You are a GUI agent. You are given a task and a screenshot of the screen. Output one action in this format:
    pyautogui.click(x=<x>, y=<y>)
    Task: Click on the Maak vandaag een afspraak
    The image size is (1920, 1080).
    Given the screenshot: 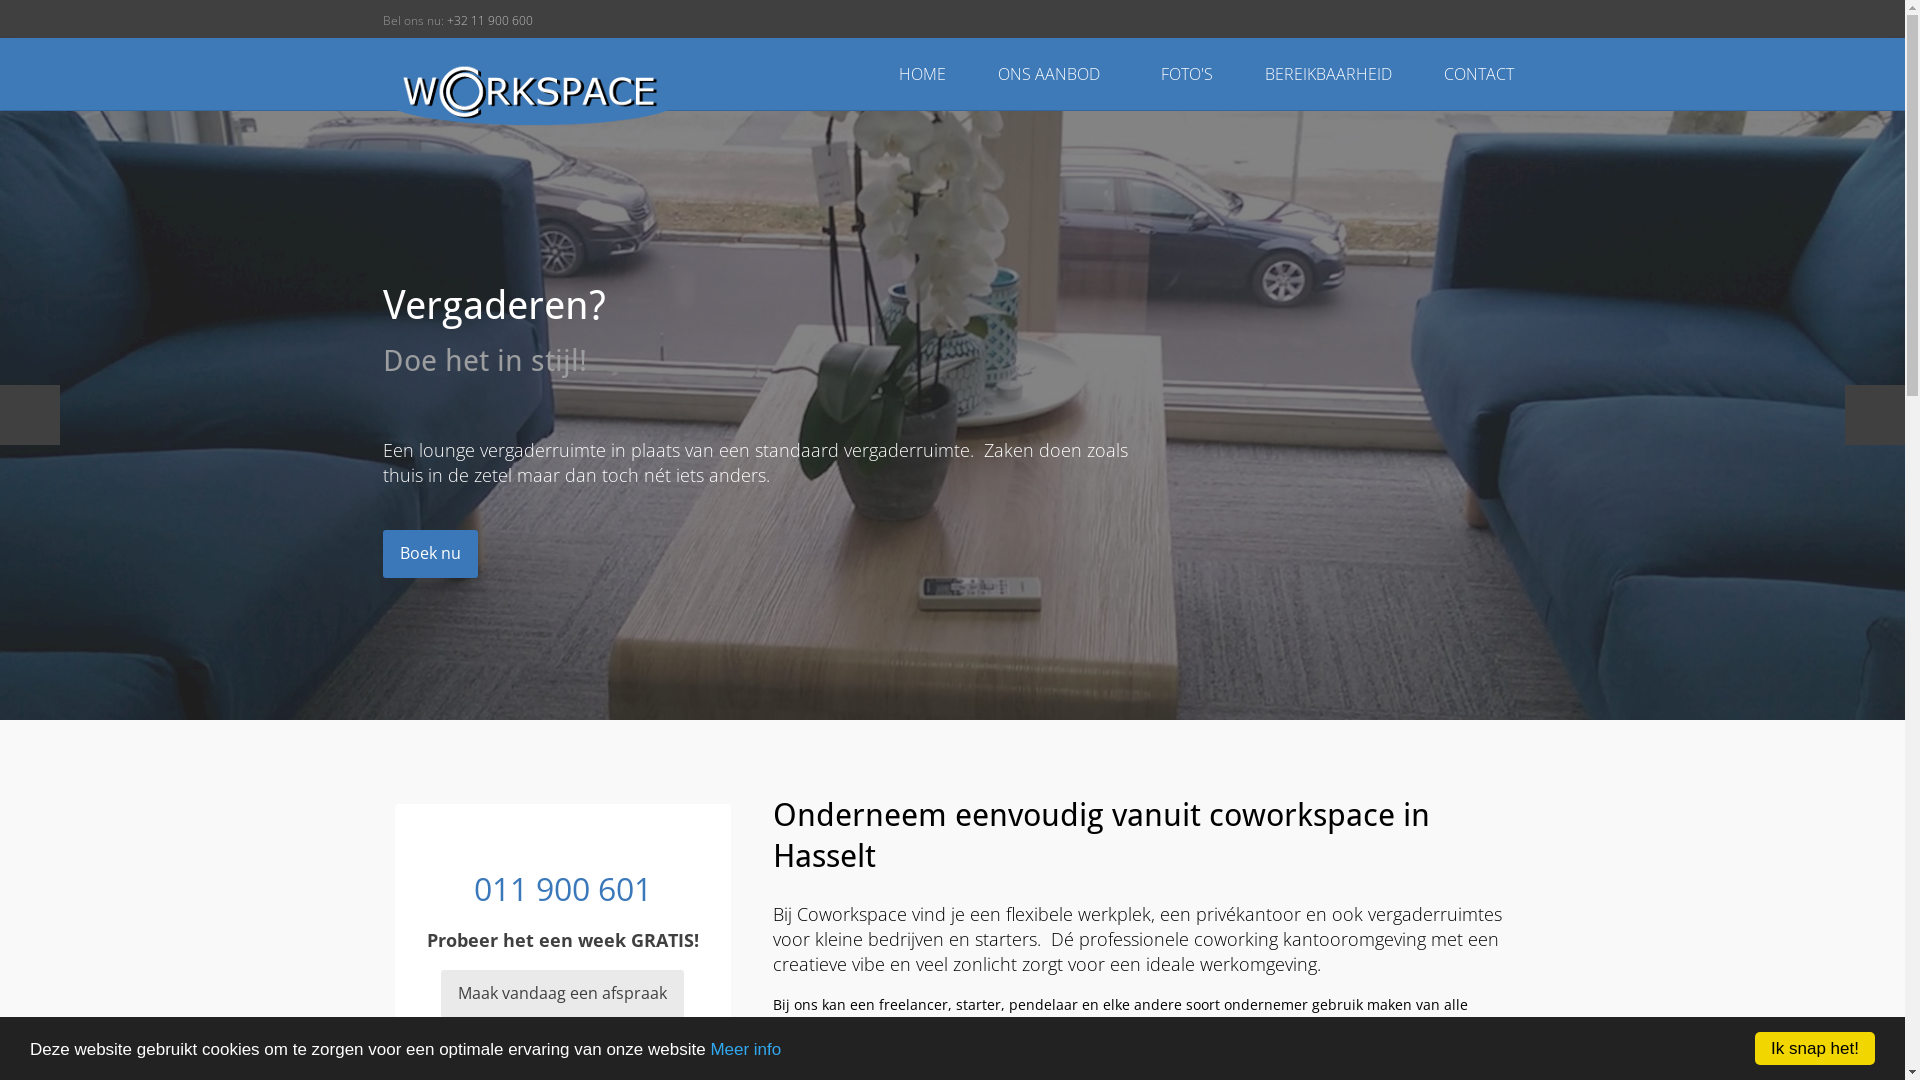 What is the action you would take?
    pyautogui.click(x=562, y=994)
    